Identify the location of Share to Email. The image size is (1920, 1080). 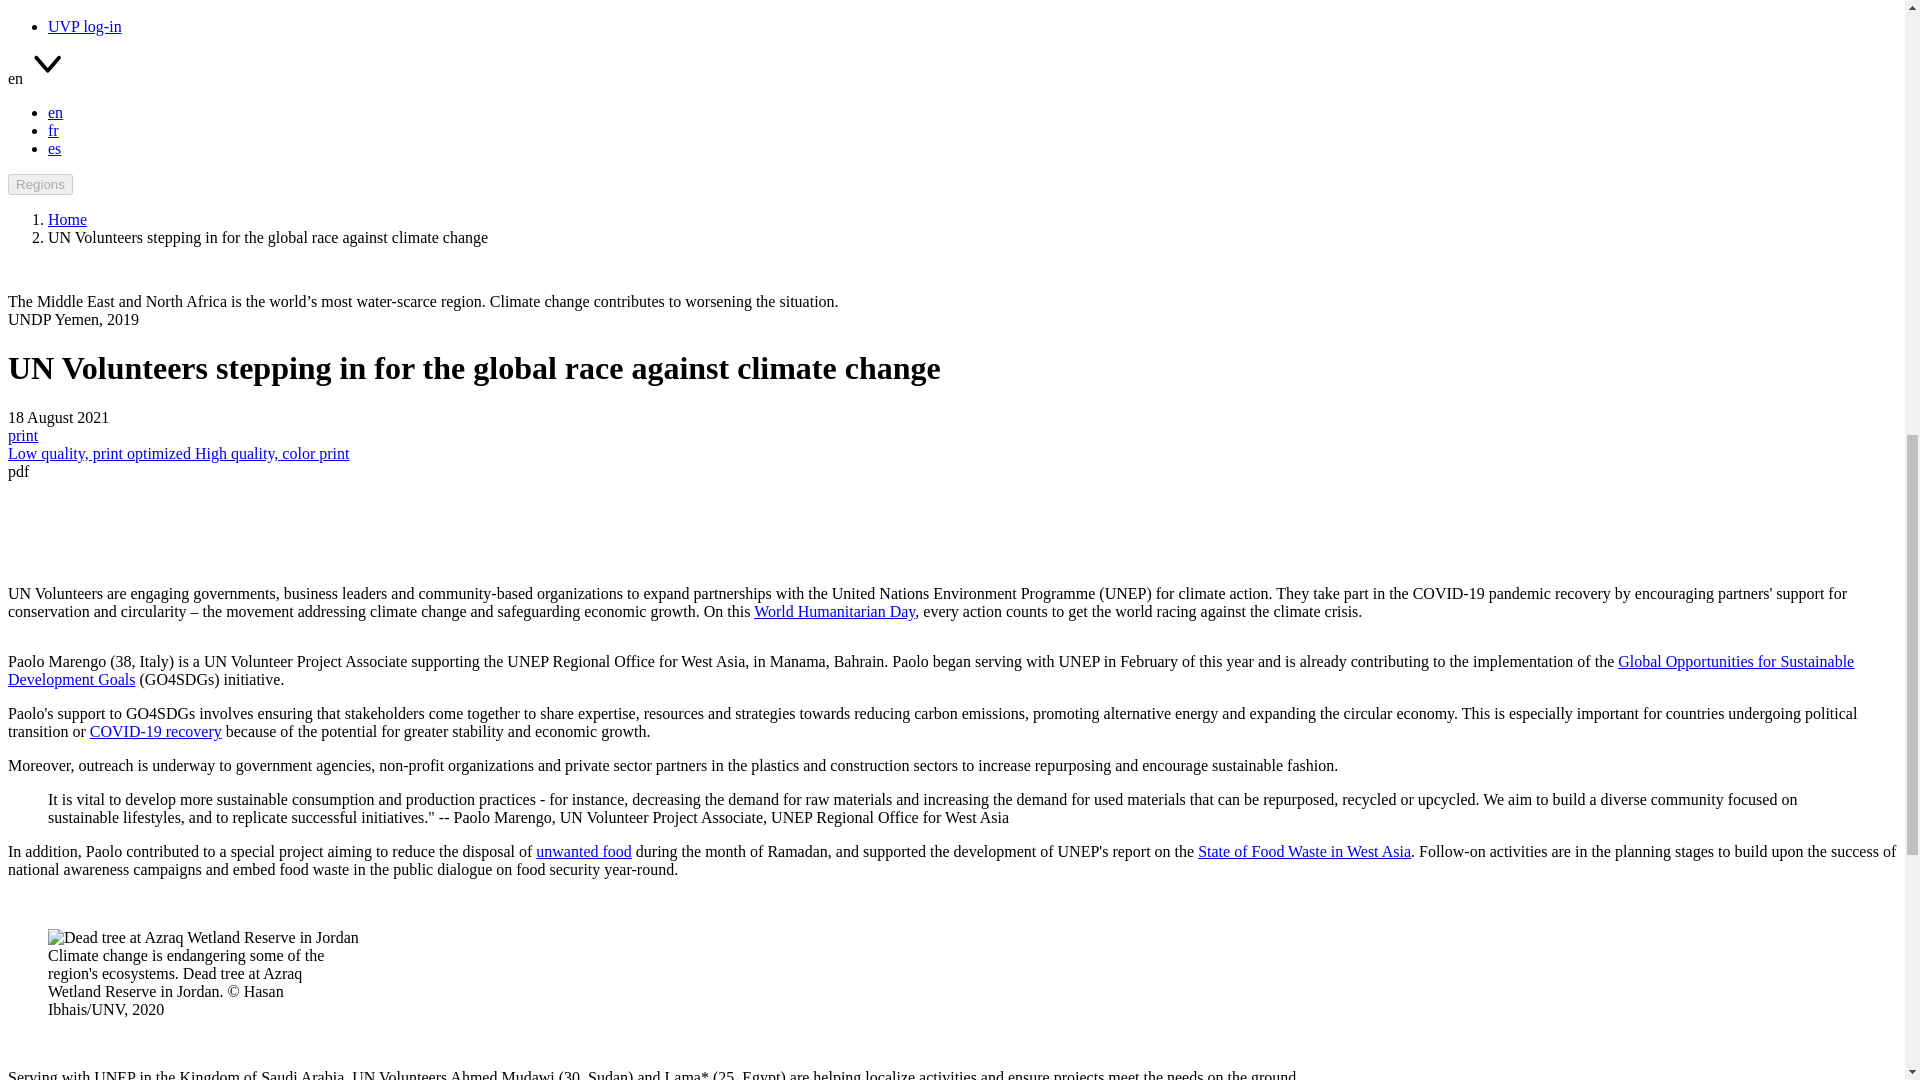
(1024, 532).